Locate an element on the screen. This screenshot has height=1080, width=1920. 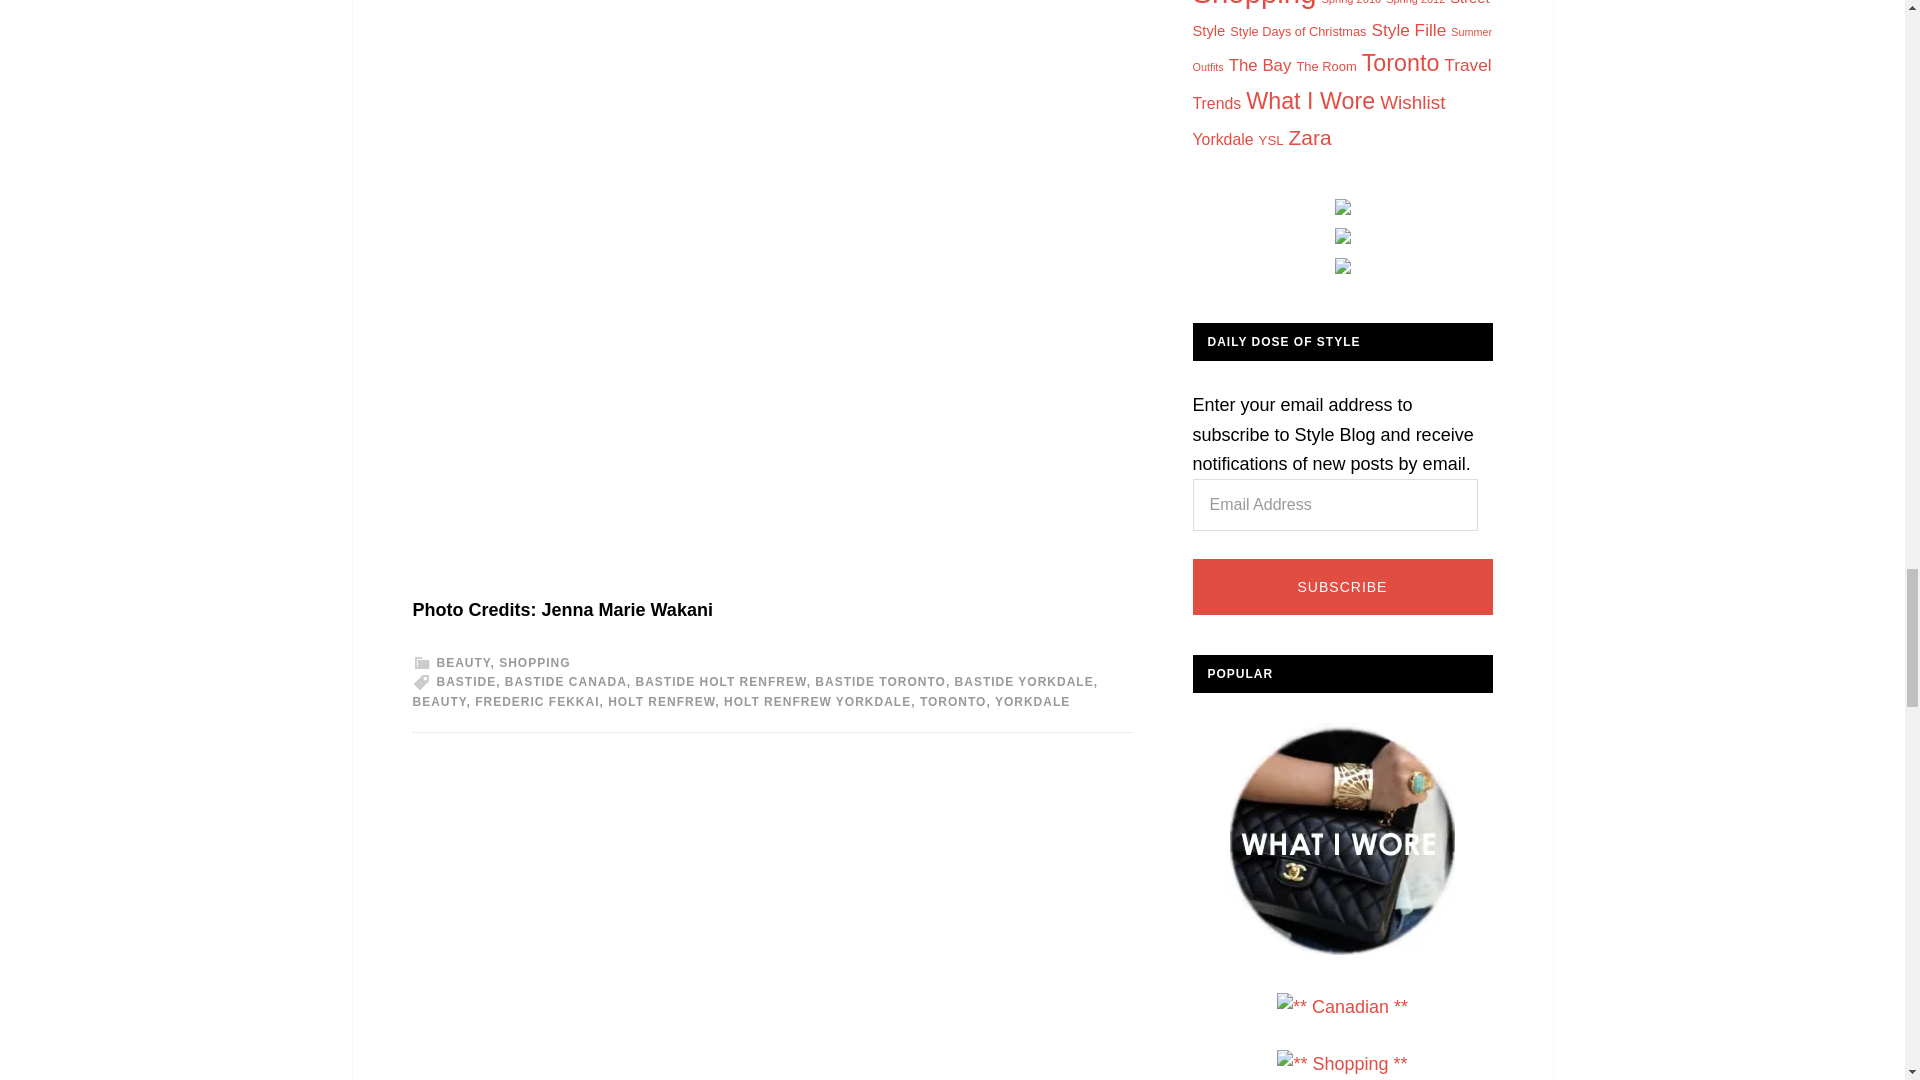
BEAUTY is located at coordinates (462, 662).